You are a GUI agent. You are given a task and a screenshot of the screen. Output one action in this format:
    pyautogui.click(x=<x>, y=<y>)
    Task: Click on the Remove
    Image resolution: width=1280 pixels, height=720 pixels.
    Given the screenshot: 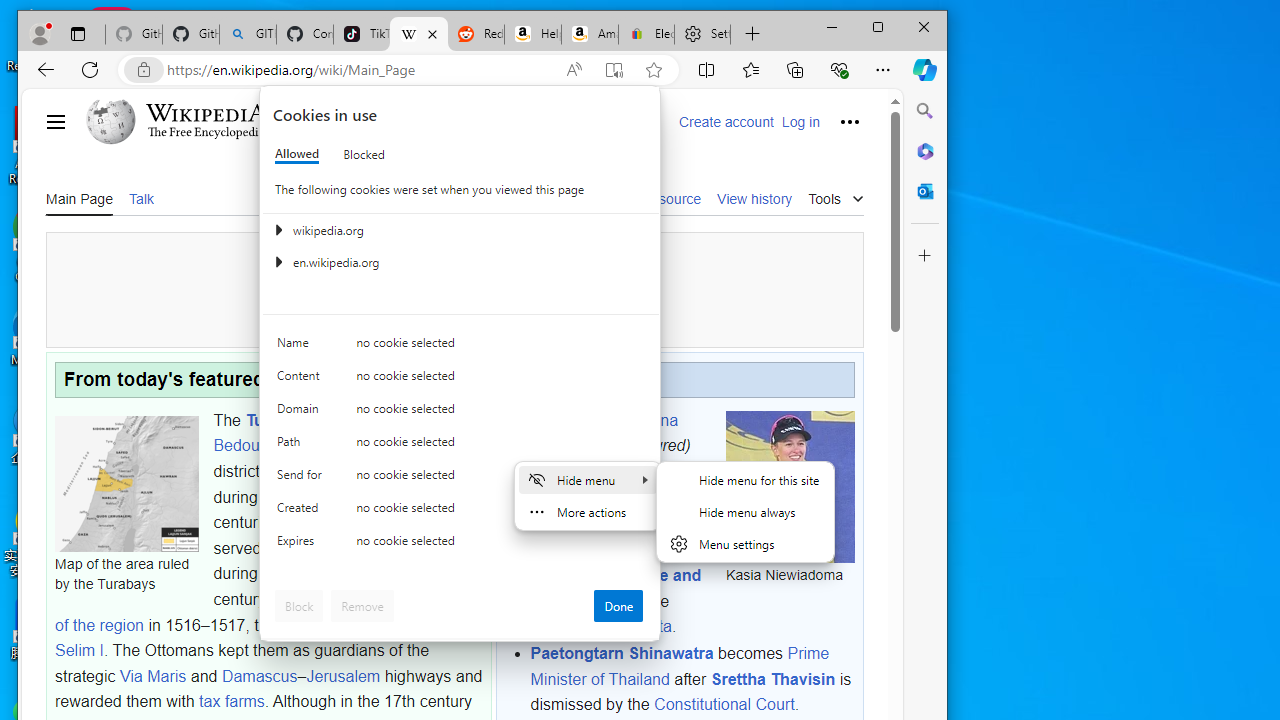 What is the action you would take?
    pyautogui.click(x=362, y=606)
    